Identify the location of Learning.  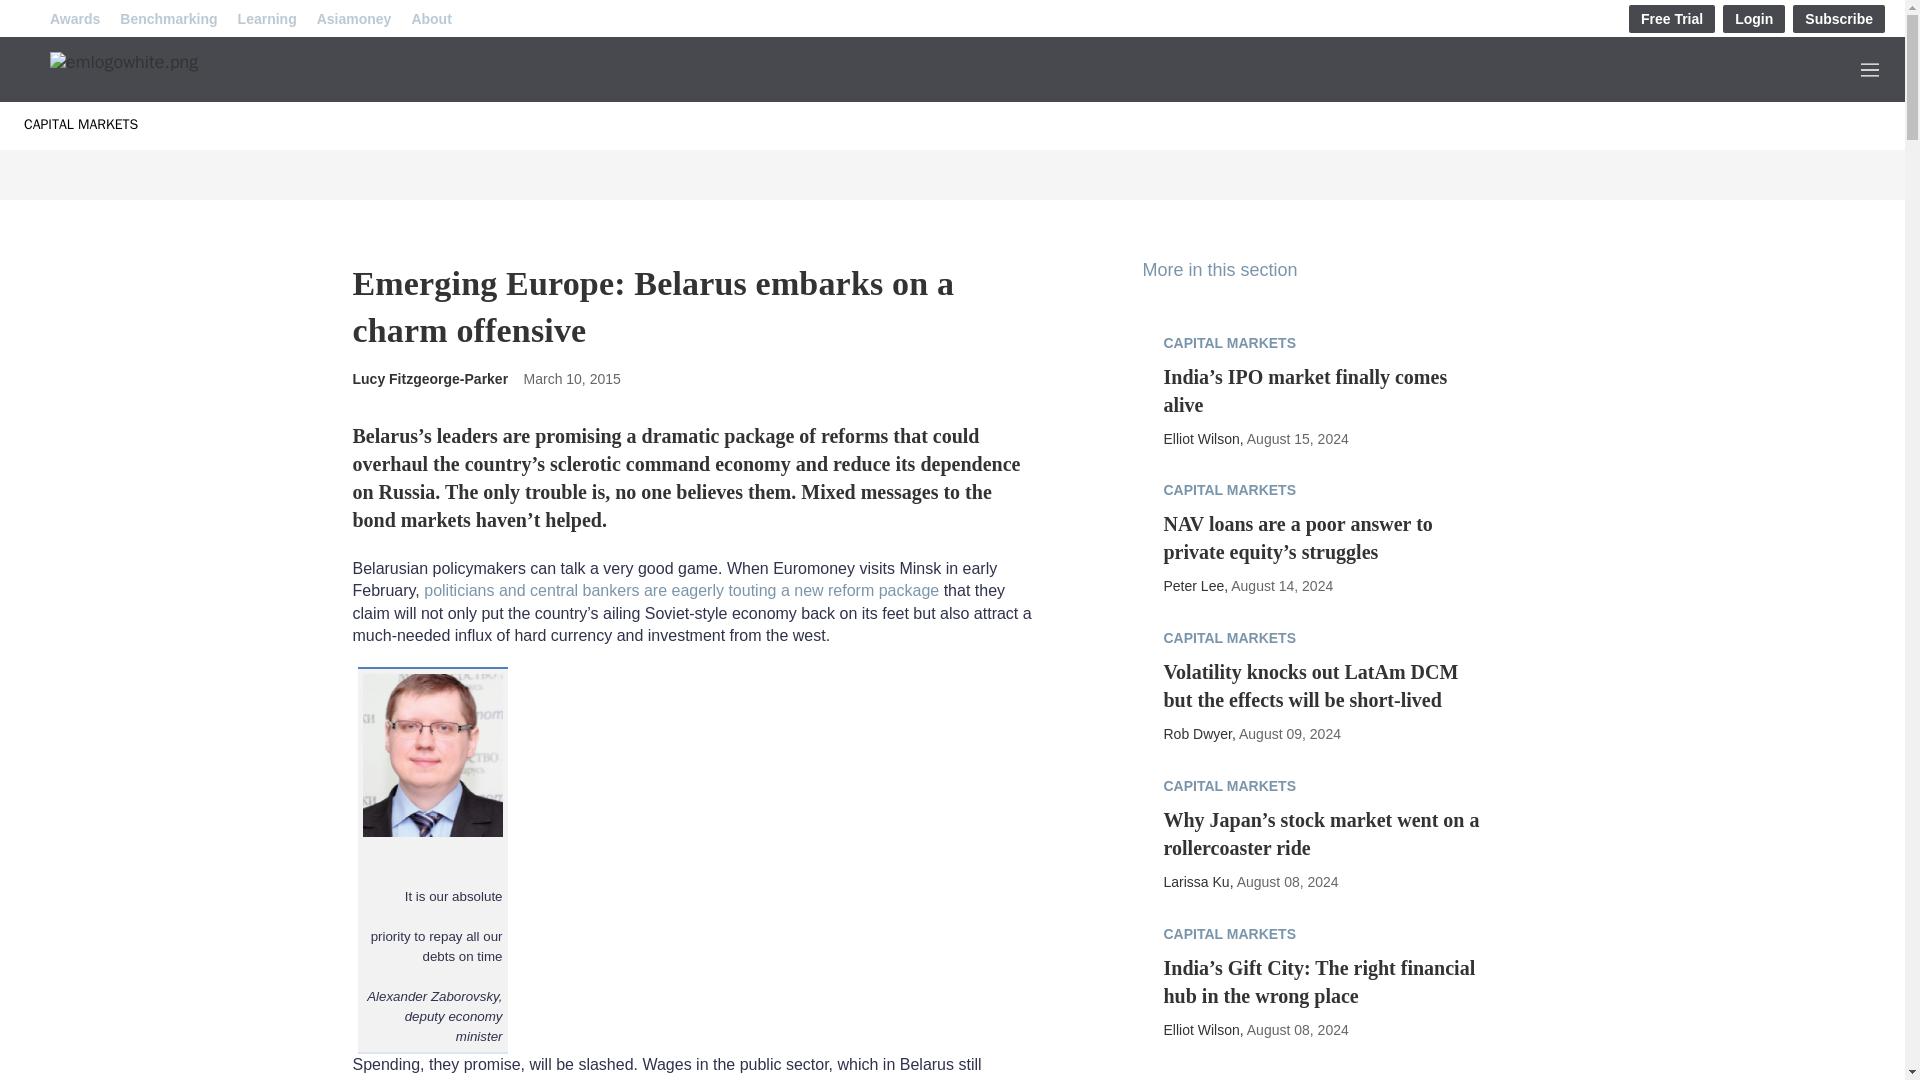
(268, 18).